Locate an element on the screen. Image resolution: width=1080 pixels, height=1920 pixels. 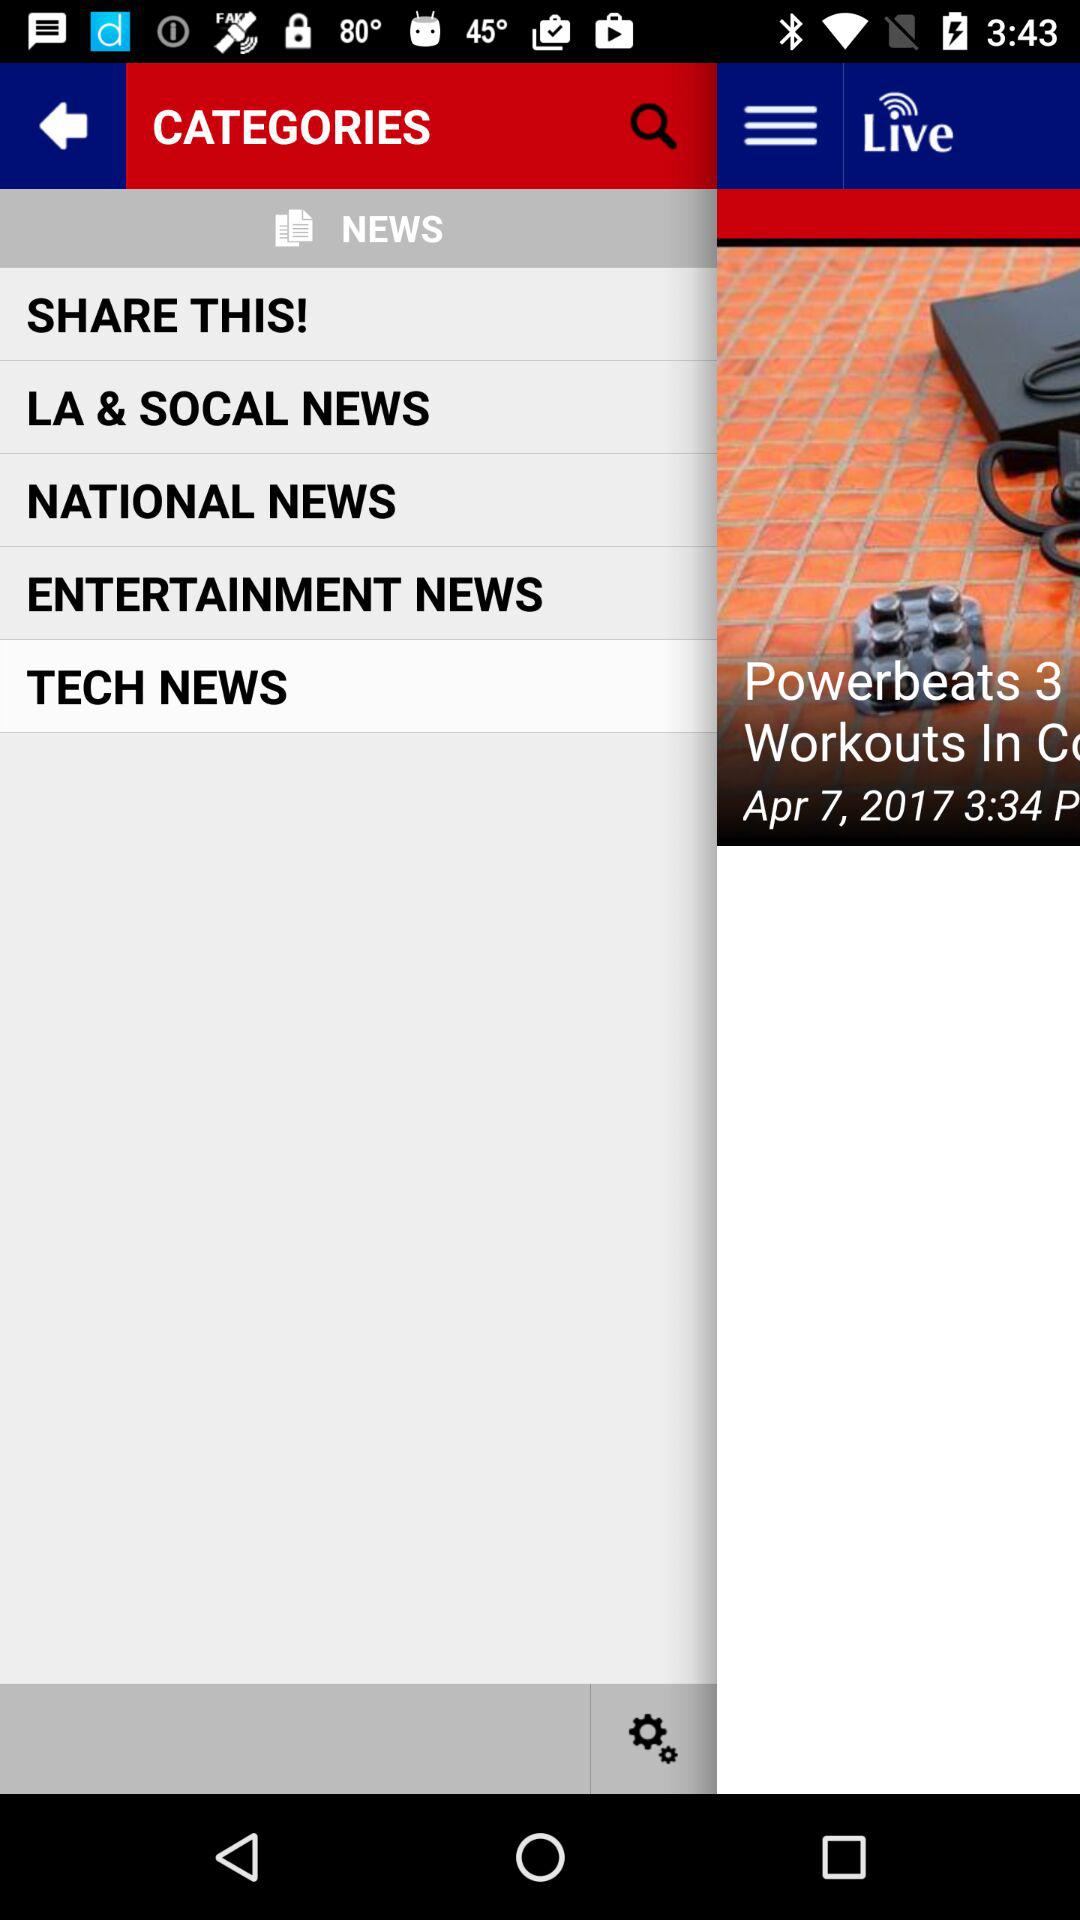
tap the national news item is located at coordinates (211, 500).